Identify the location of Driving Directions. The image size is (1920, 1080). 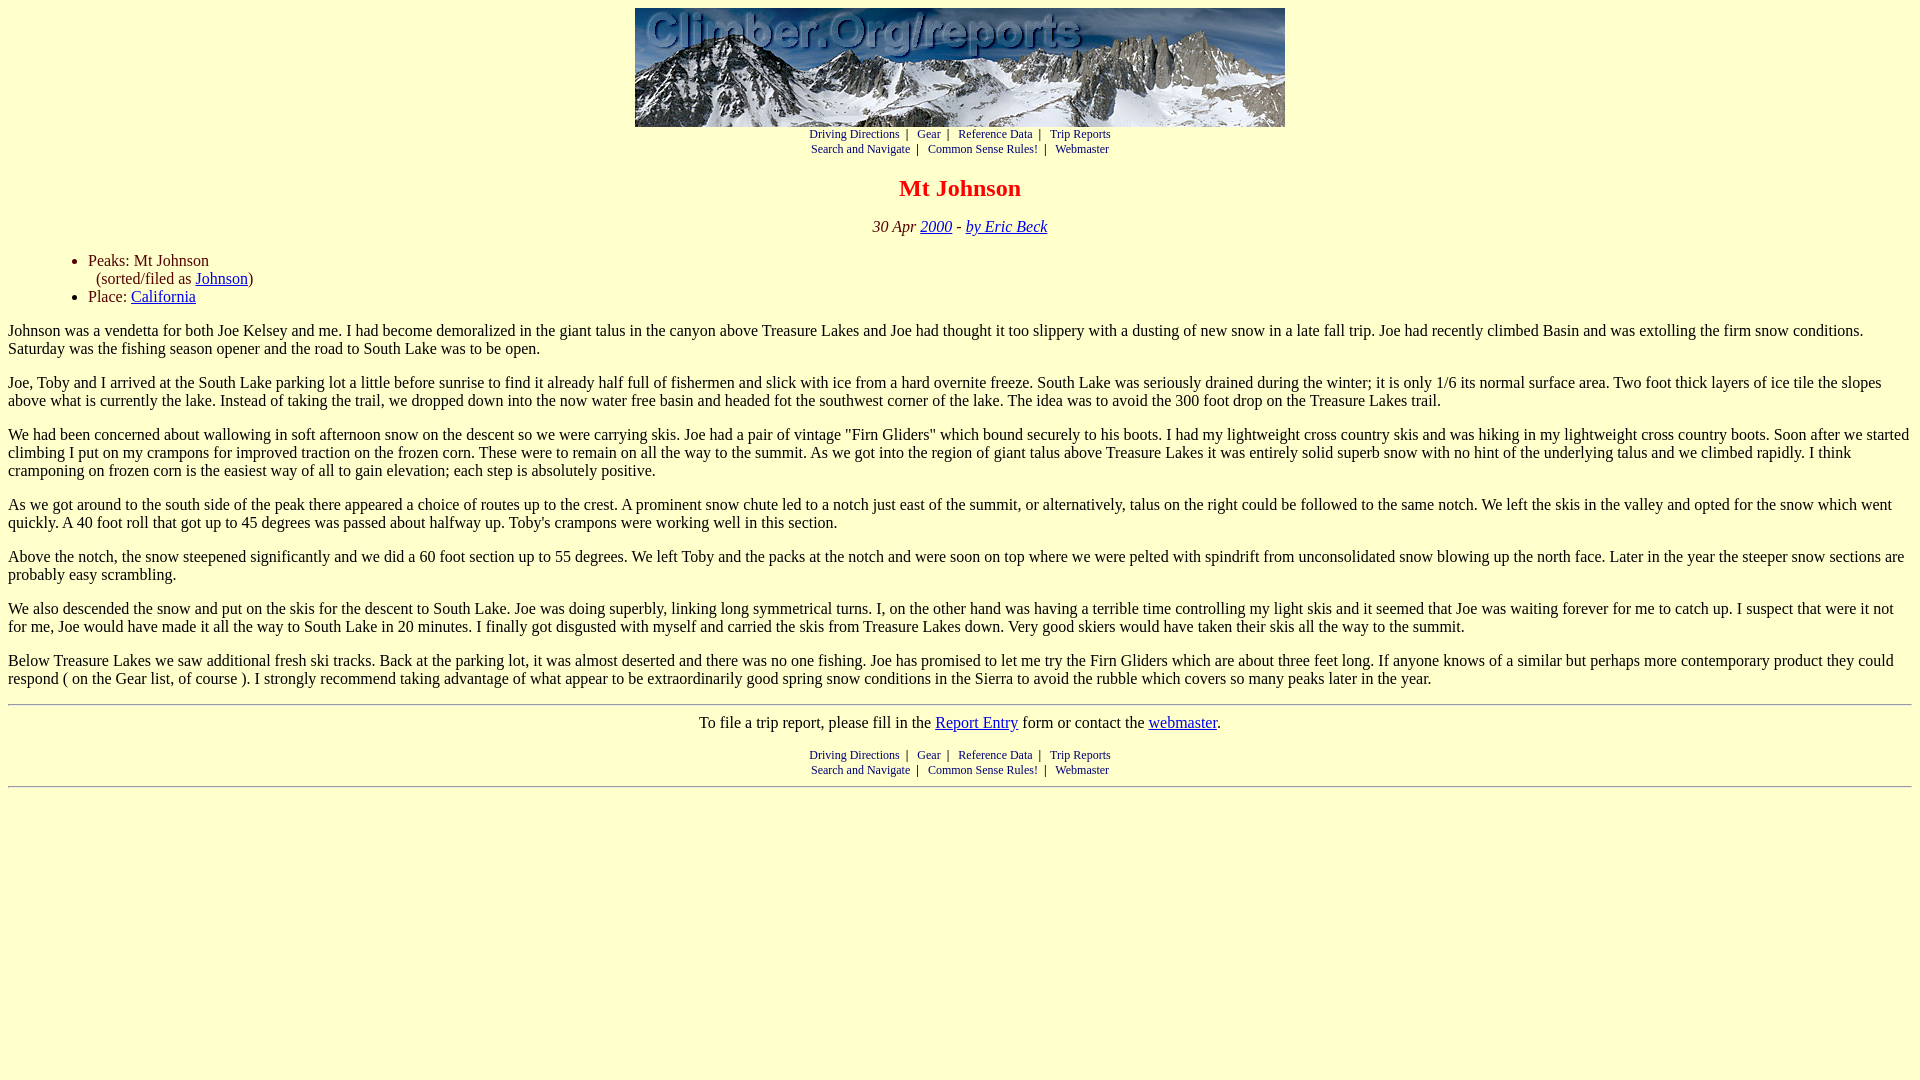
(853, 755).